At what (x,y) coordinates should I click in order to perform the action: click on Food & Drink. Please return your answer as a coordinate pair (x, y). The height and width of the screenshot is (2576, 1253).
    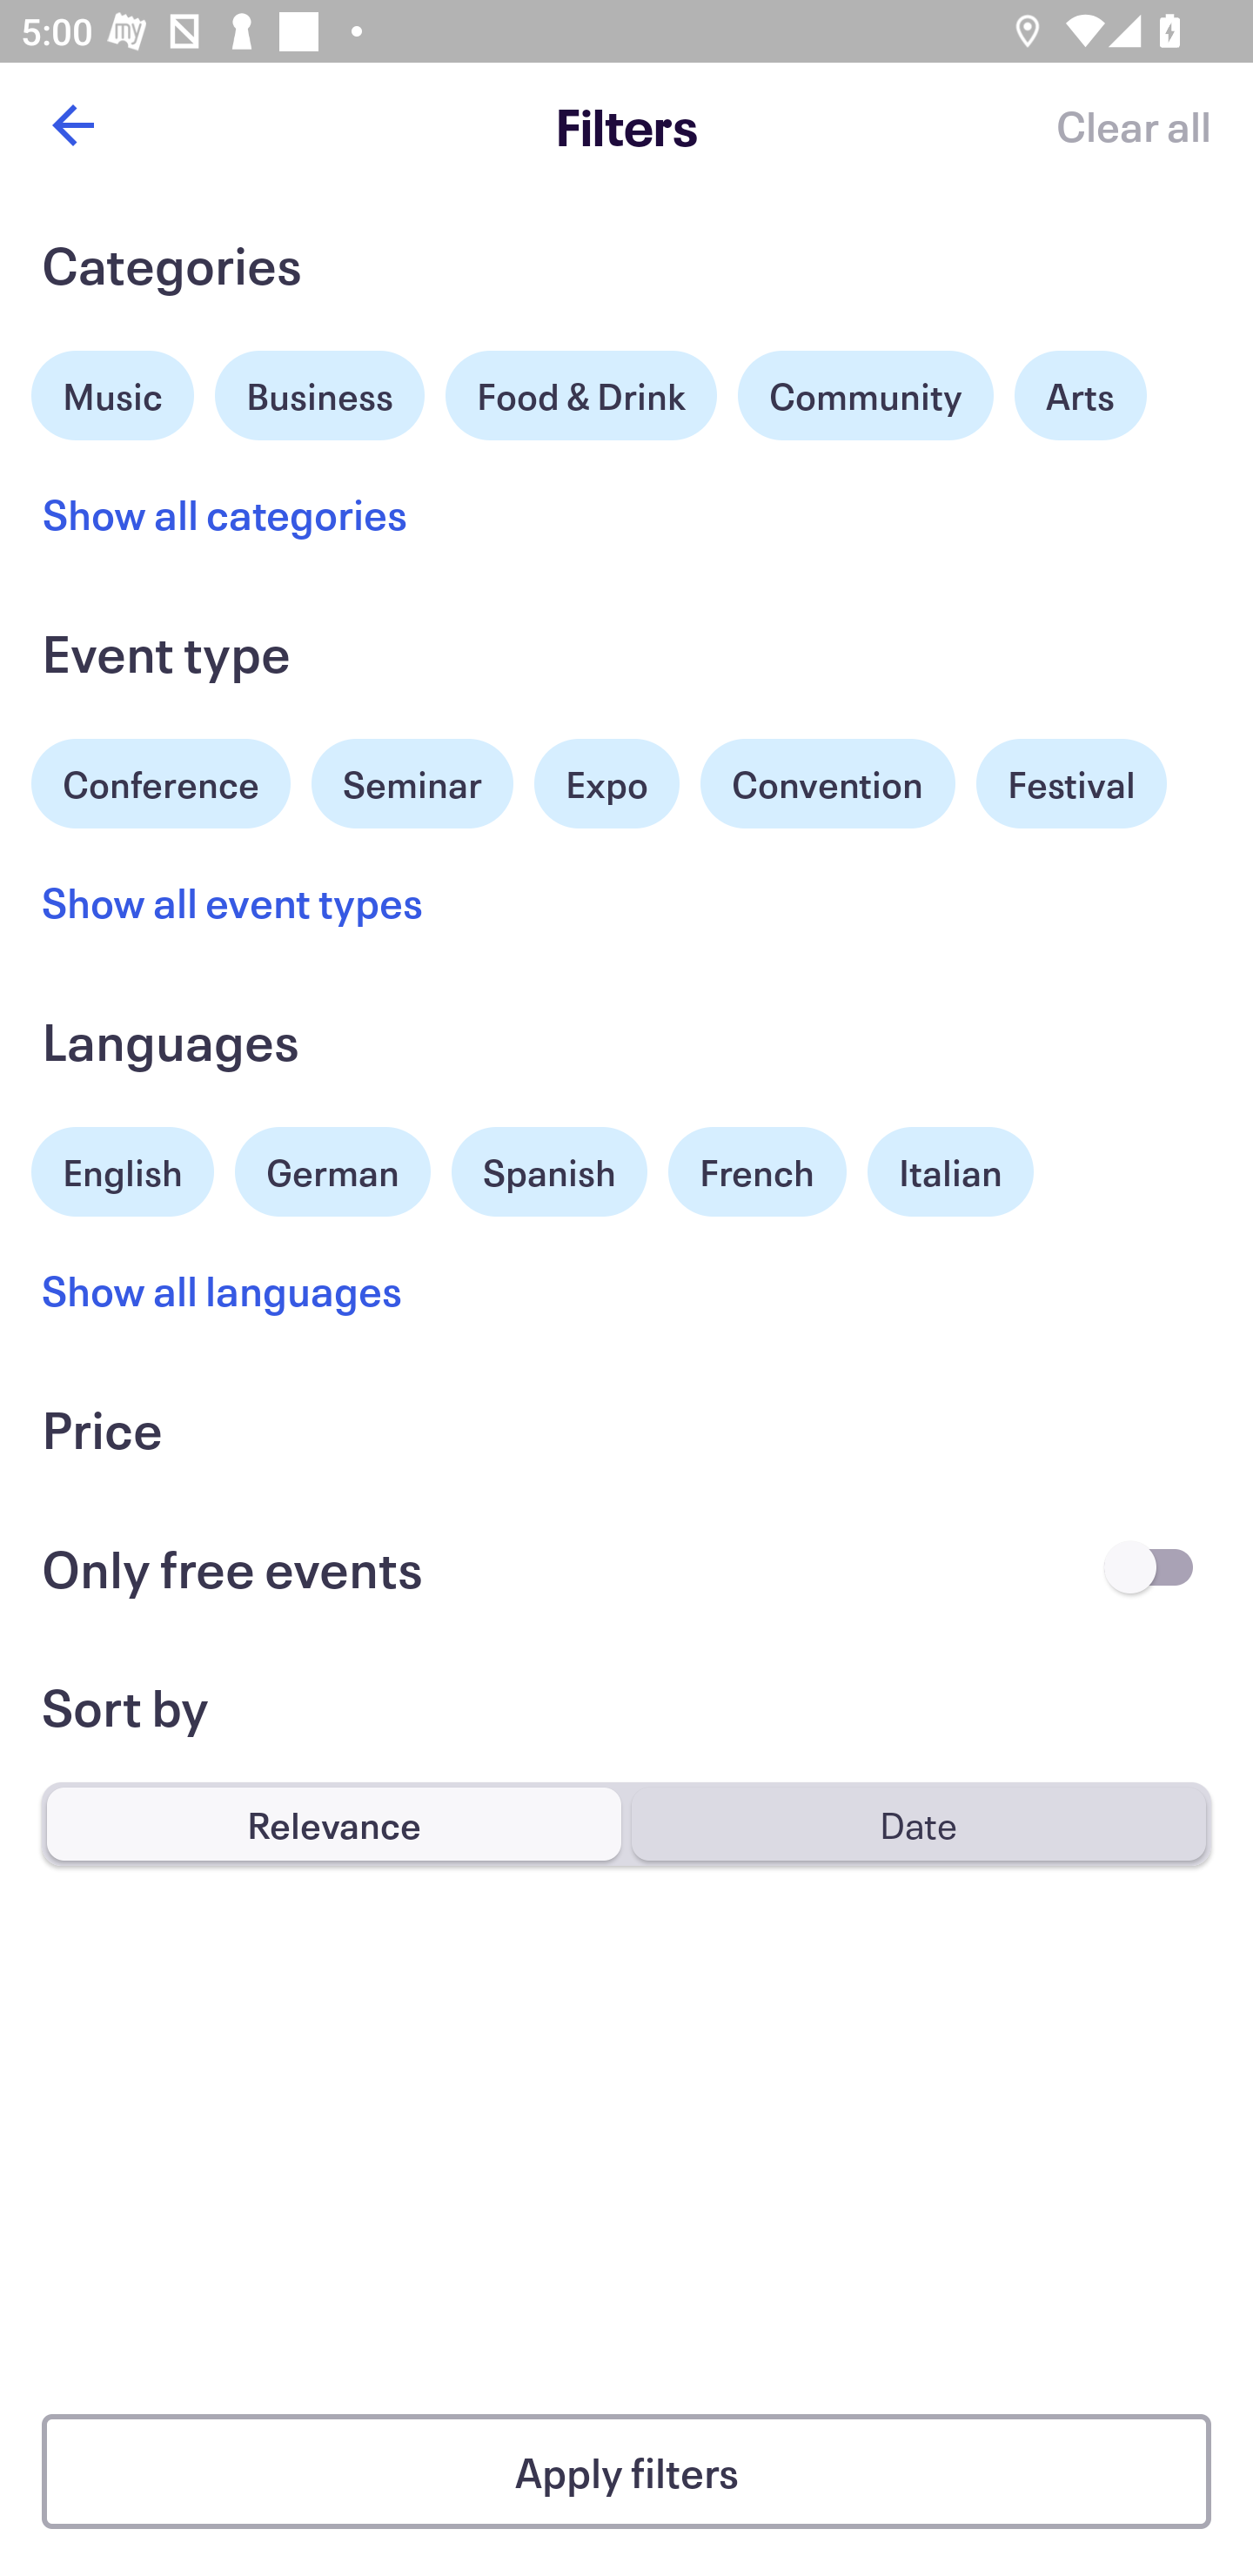
    Looking at the image, I should click on (581, 395).